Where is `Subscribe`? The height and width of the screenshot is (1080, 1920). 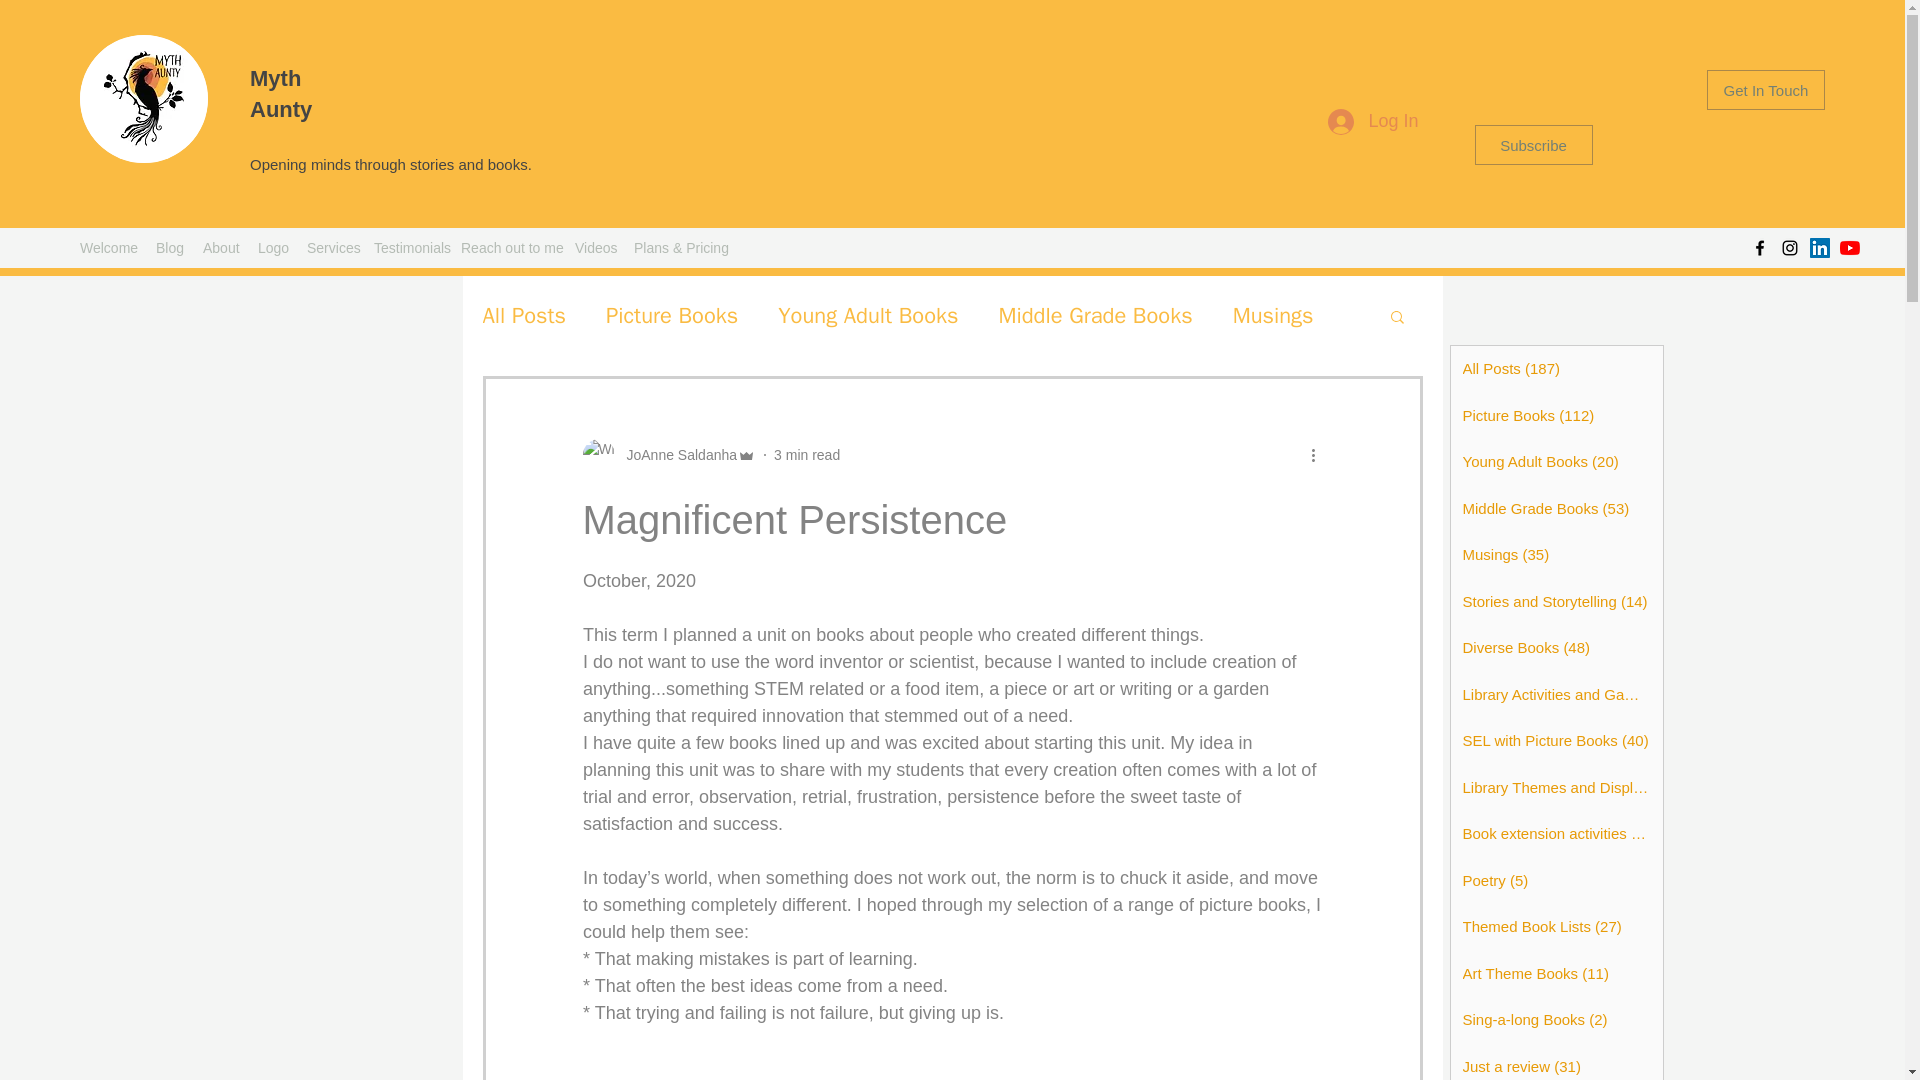
Subscribe is located at coordinates (1532, 145).